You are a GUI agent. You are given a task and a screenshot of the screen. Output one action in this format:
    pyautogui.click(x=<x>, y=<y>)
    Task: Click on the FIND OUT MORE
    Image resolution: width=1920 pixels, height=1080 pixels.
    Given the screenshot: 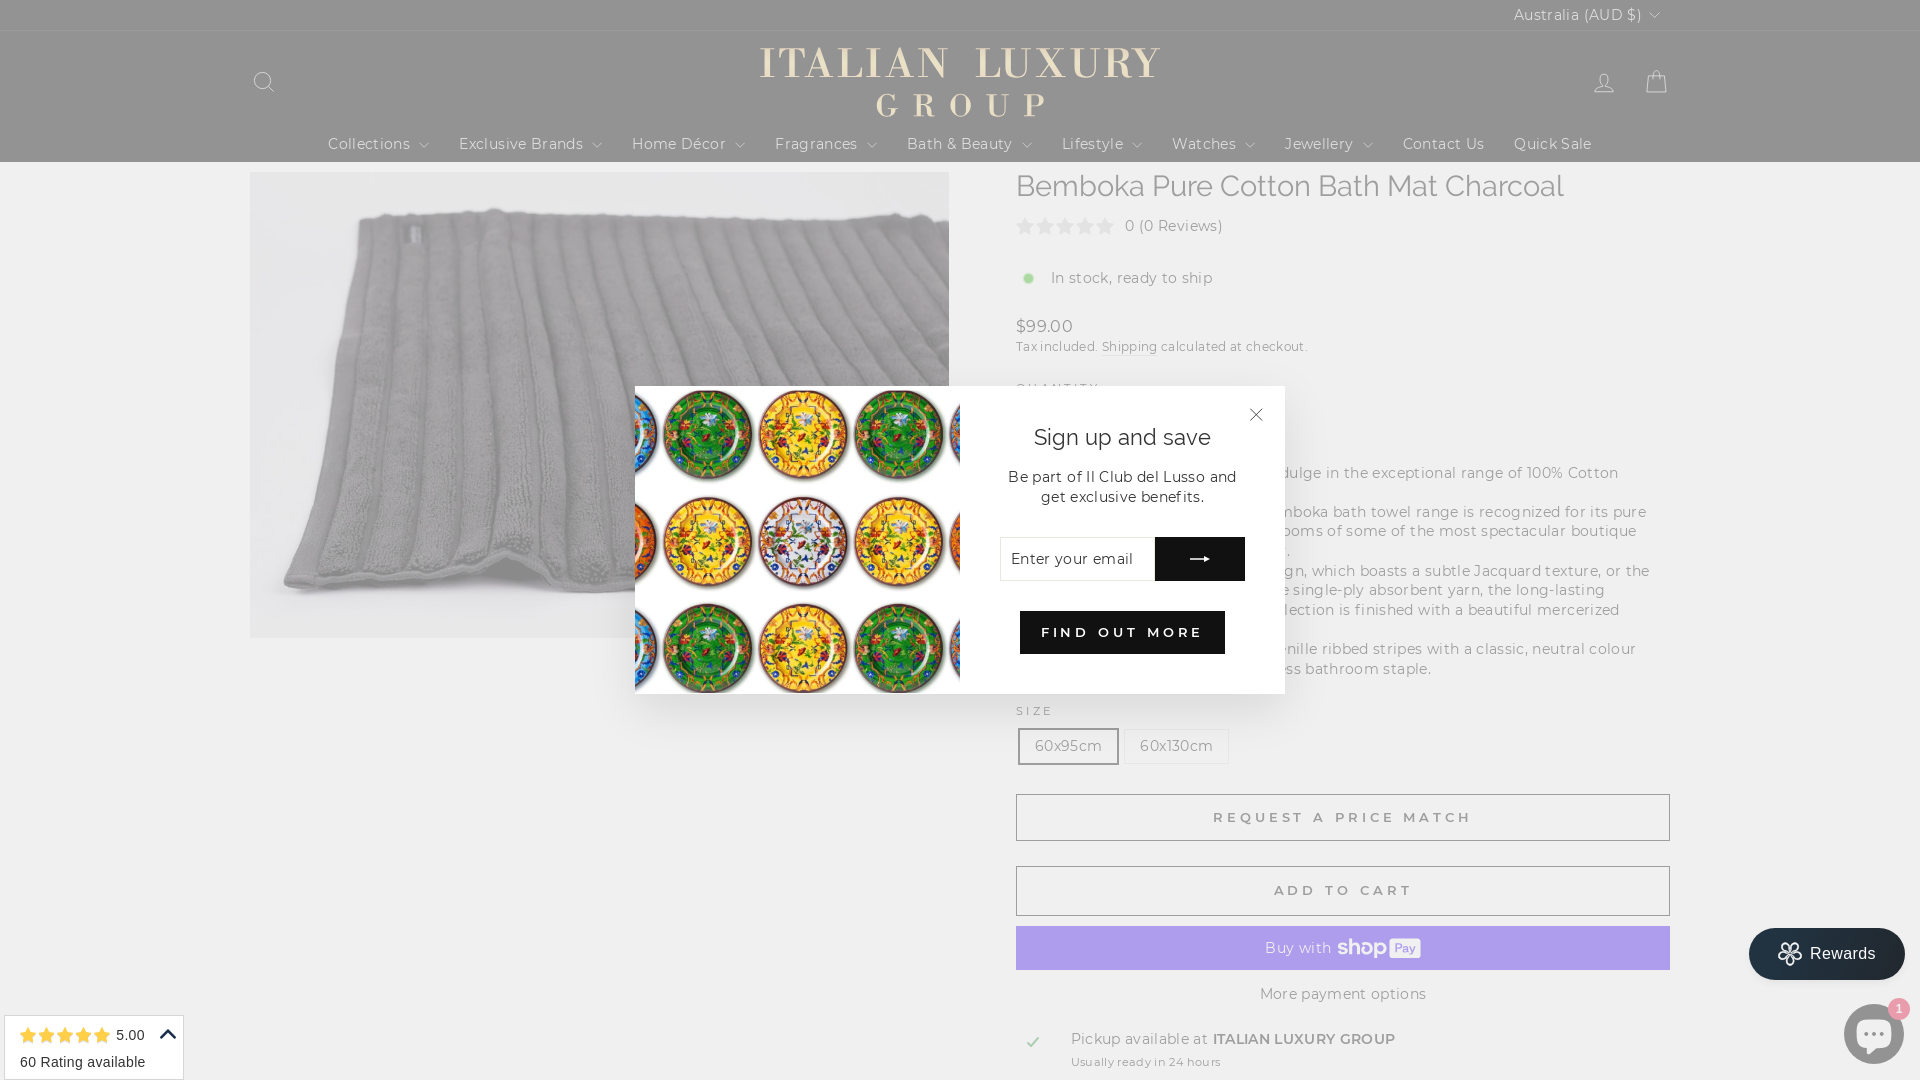 What is the action you would take?
    pyautogui.click(x=1123, y=632)
    